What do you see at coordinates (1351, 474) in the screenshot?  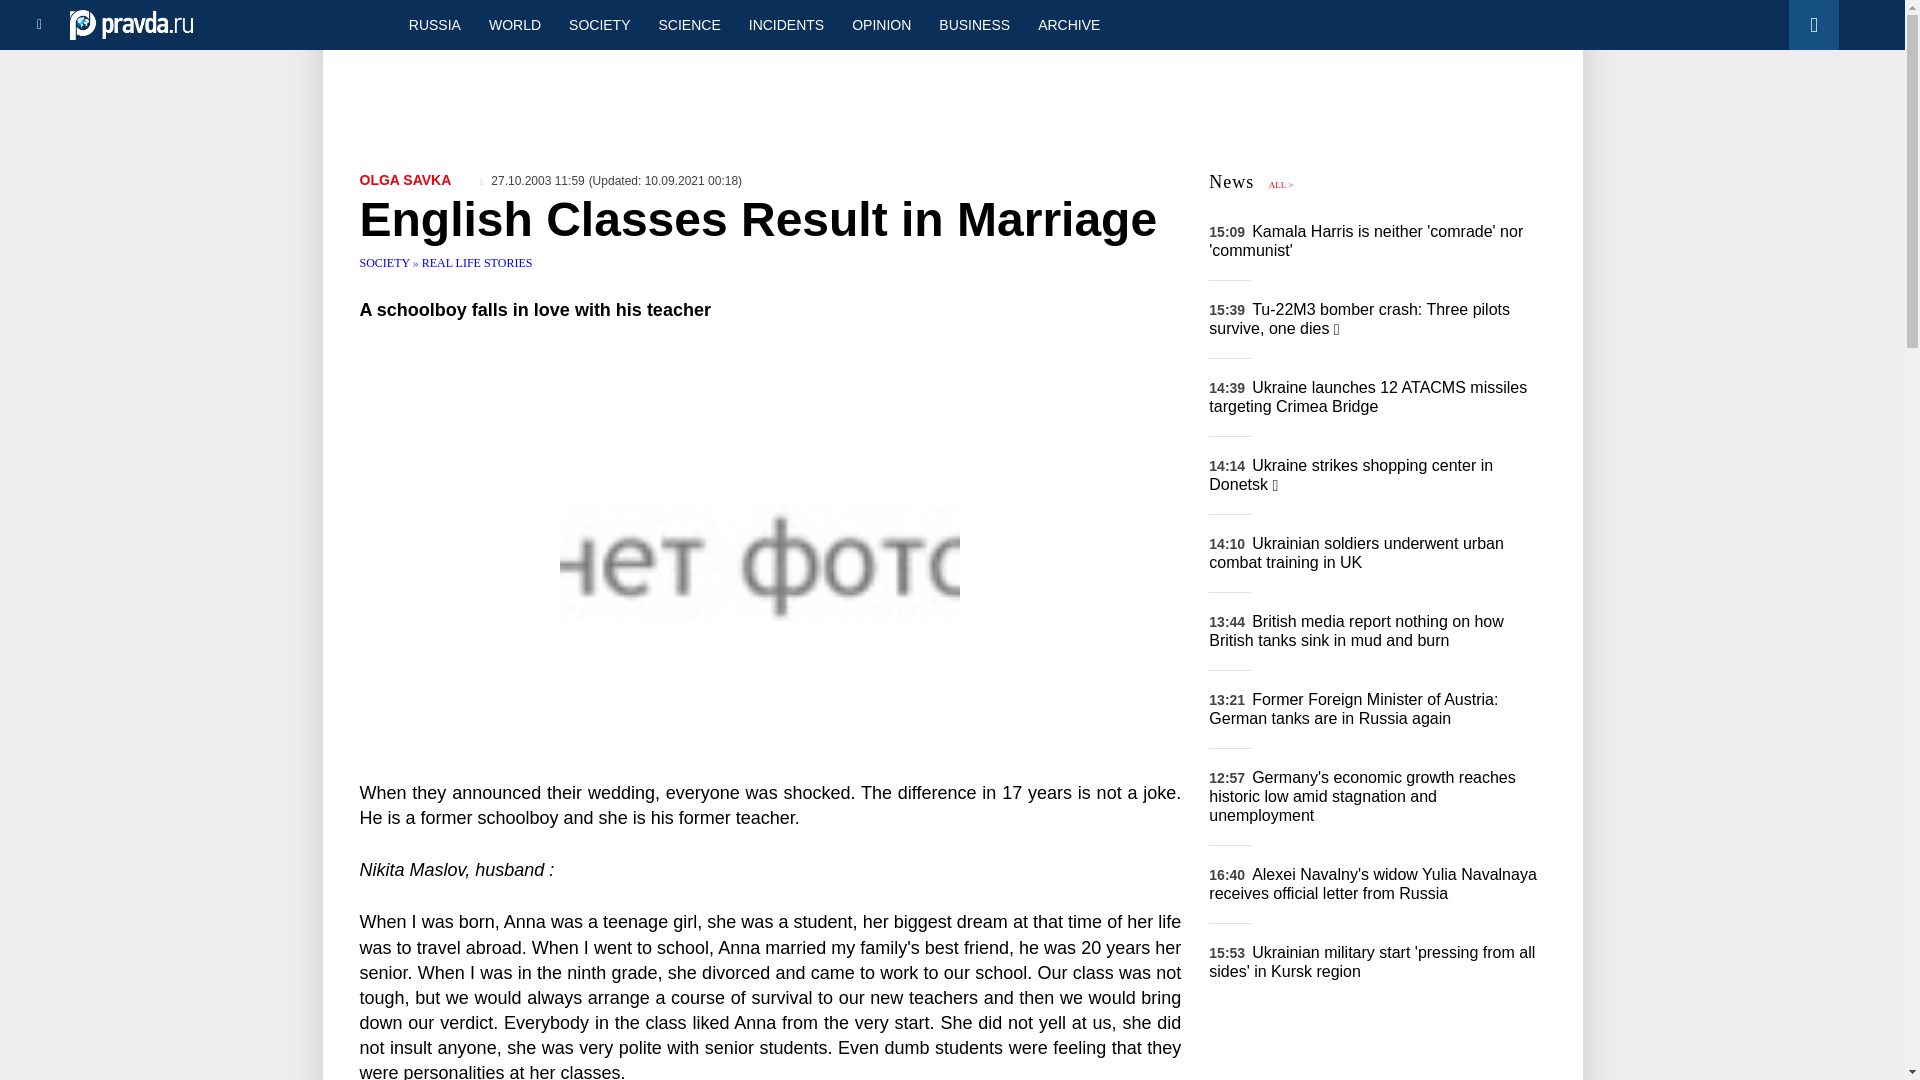 I see `Ukraine strikes shopping center in Donetsk` at bounding box center [1351, 474].